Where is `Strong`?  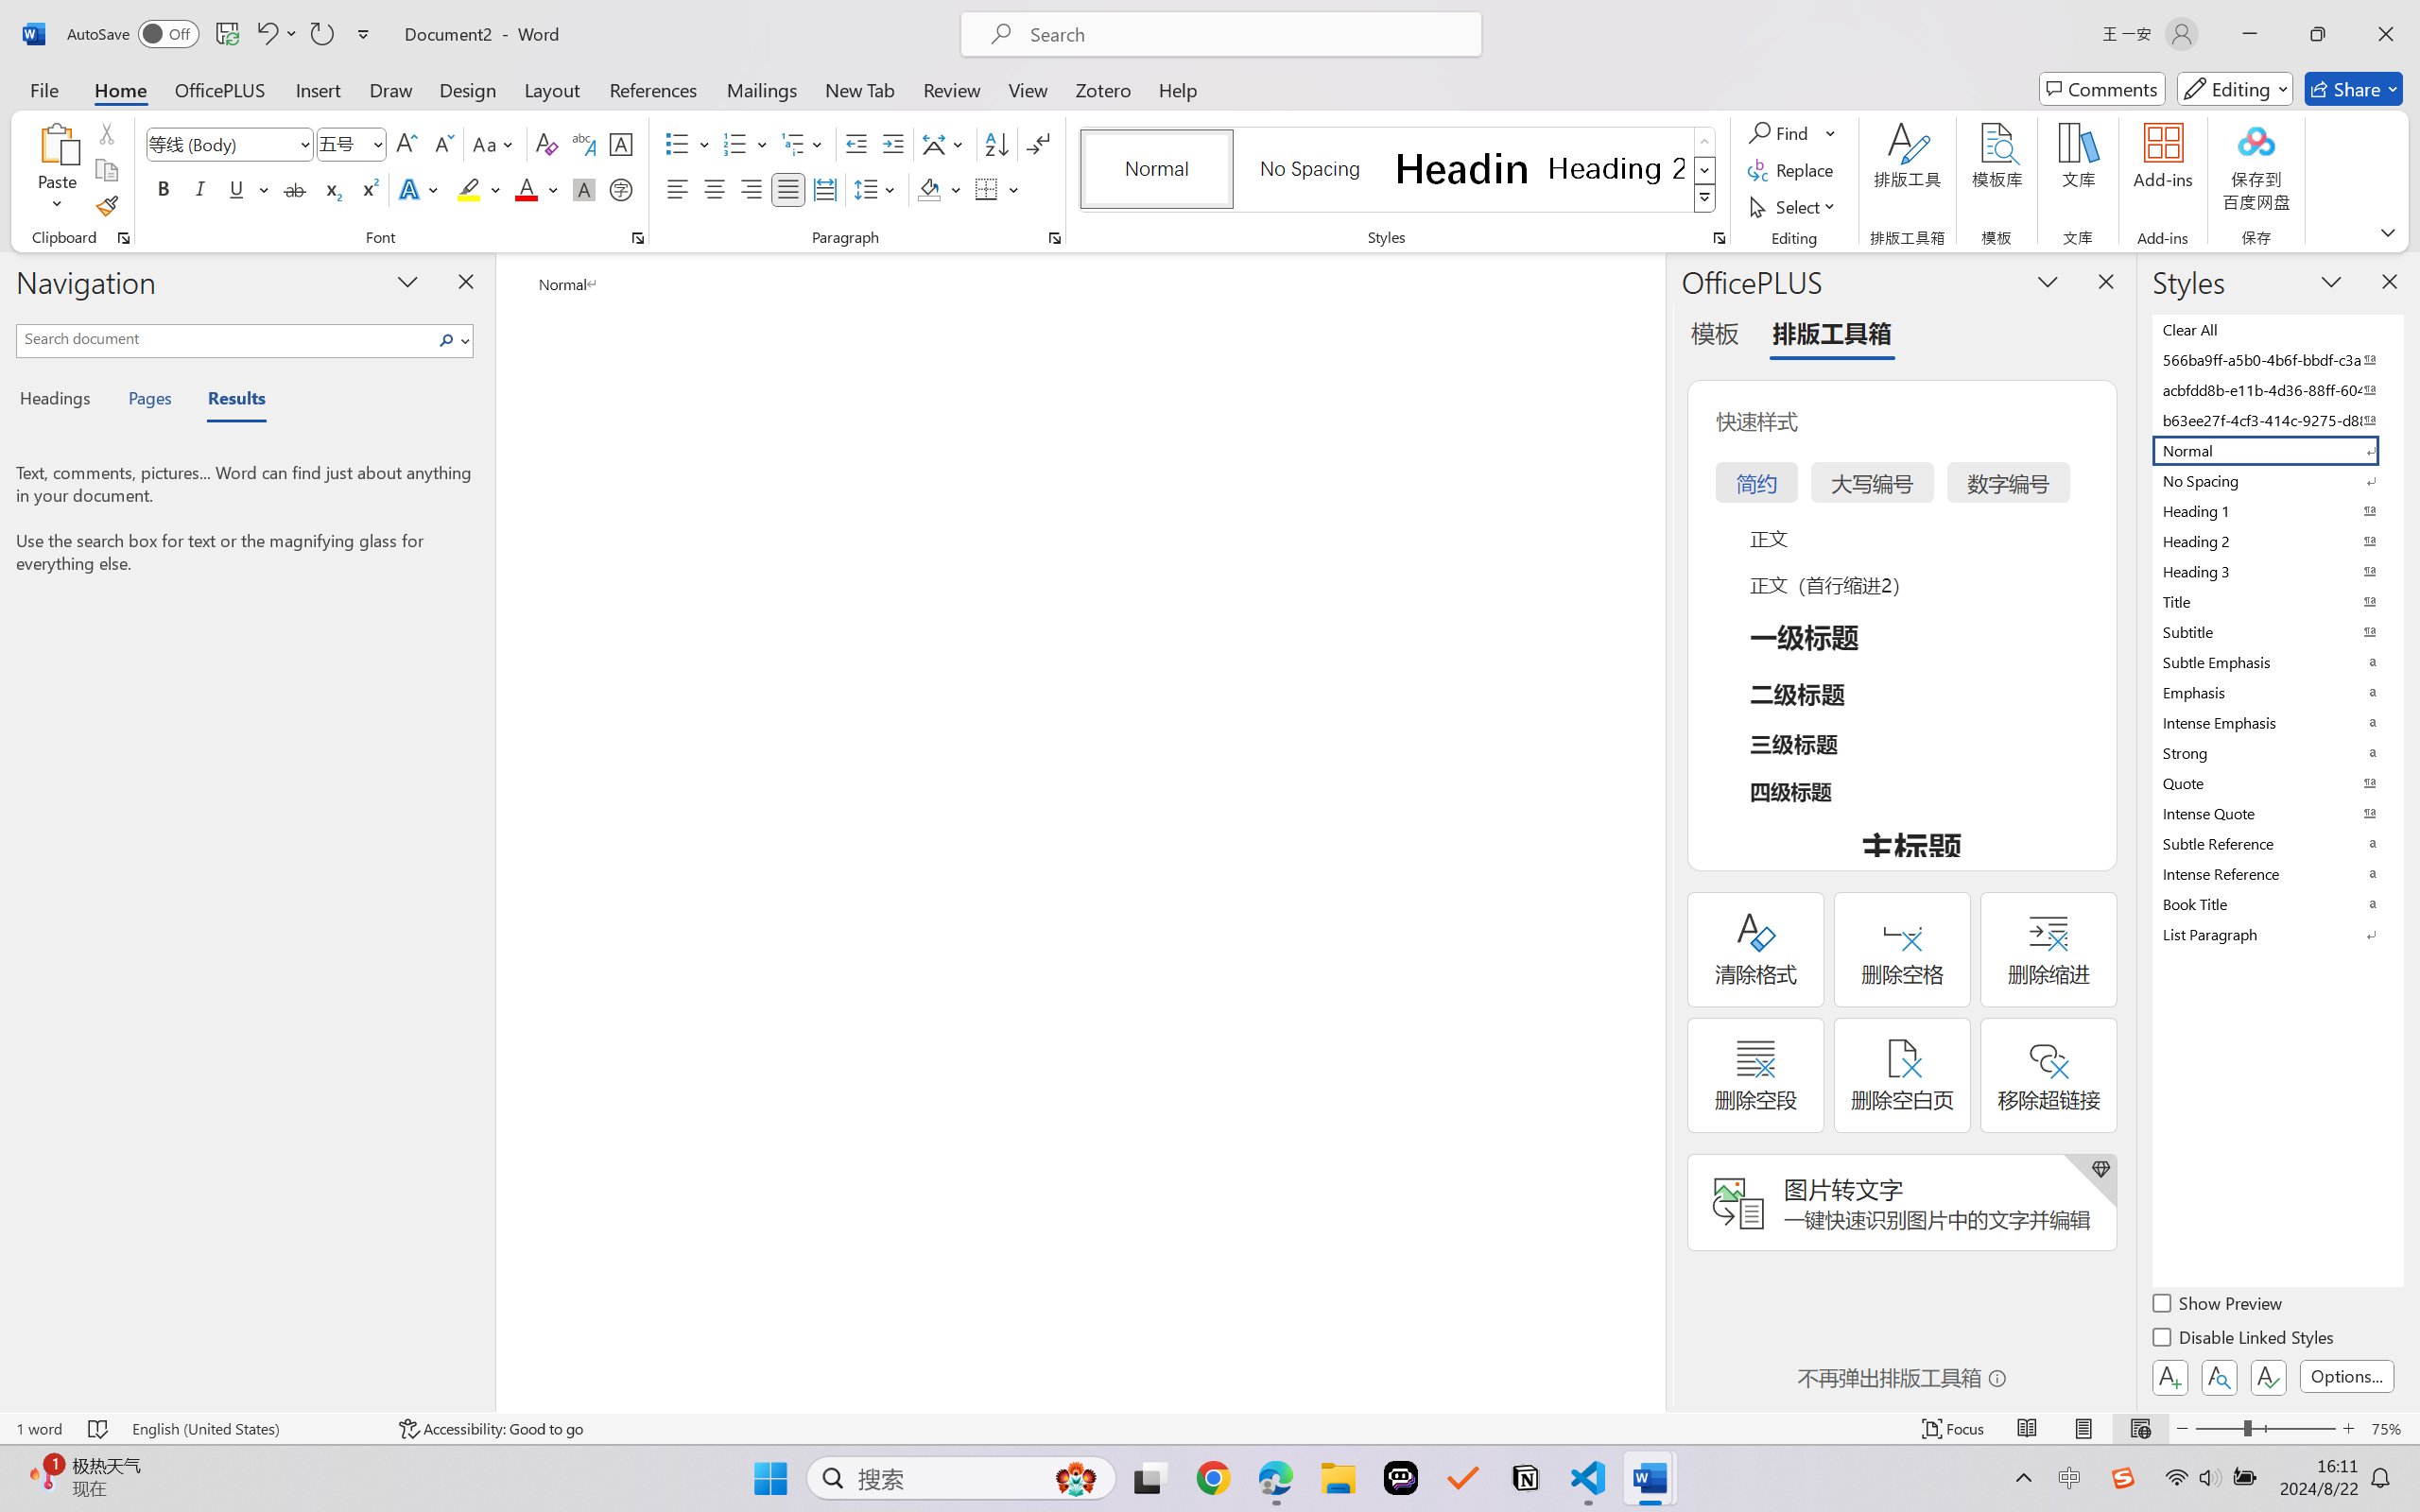
Strong is located at coordinates (2276, 752).